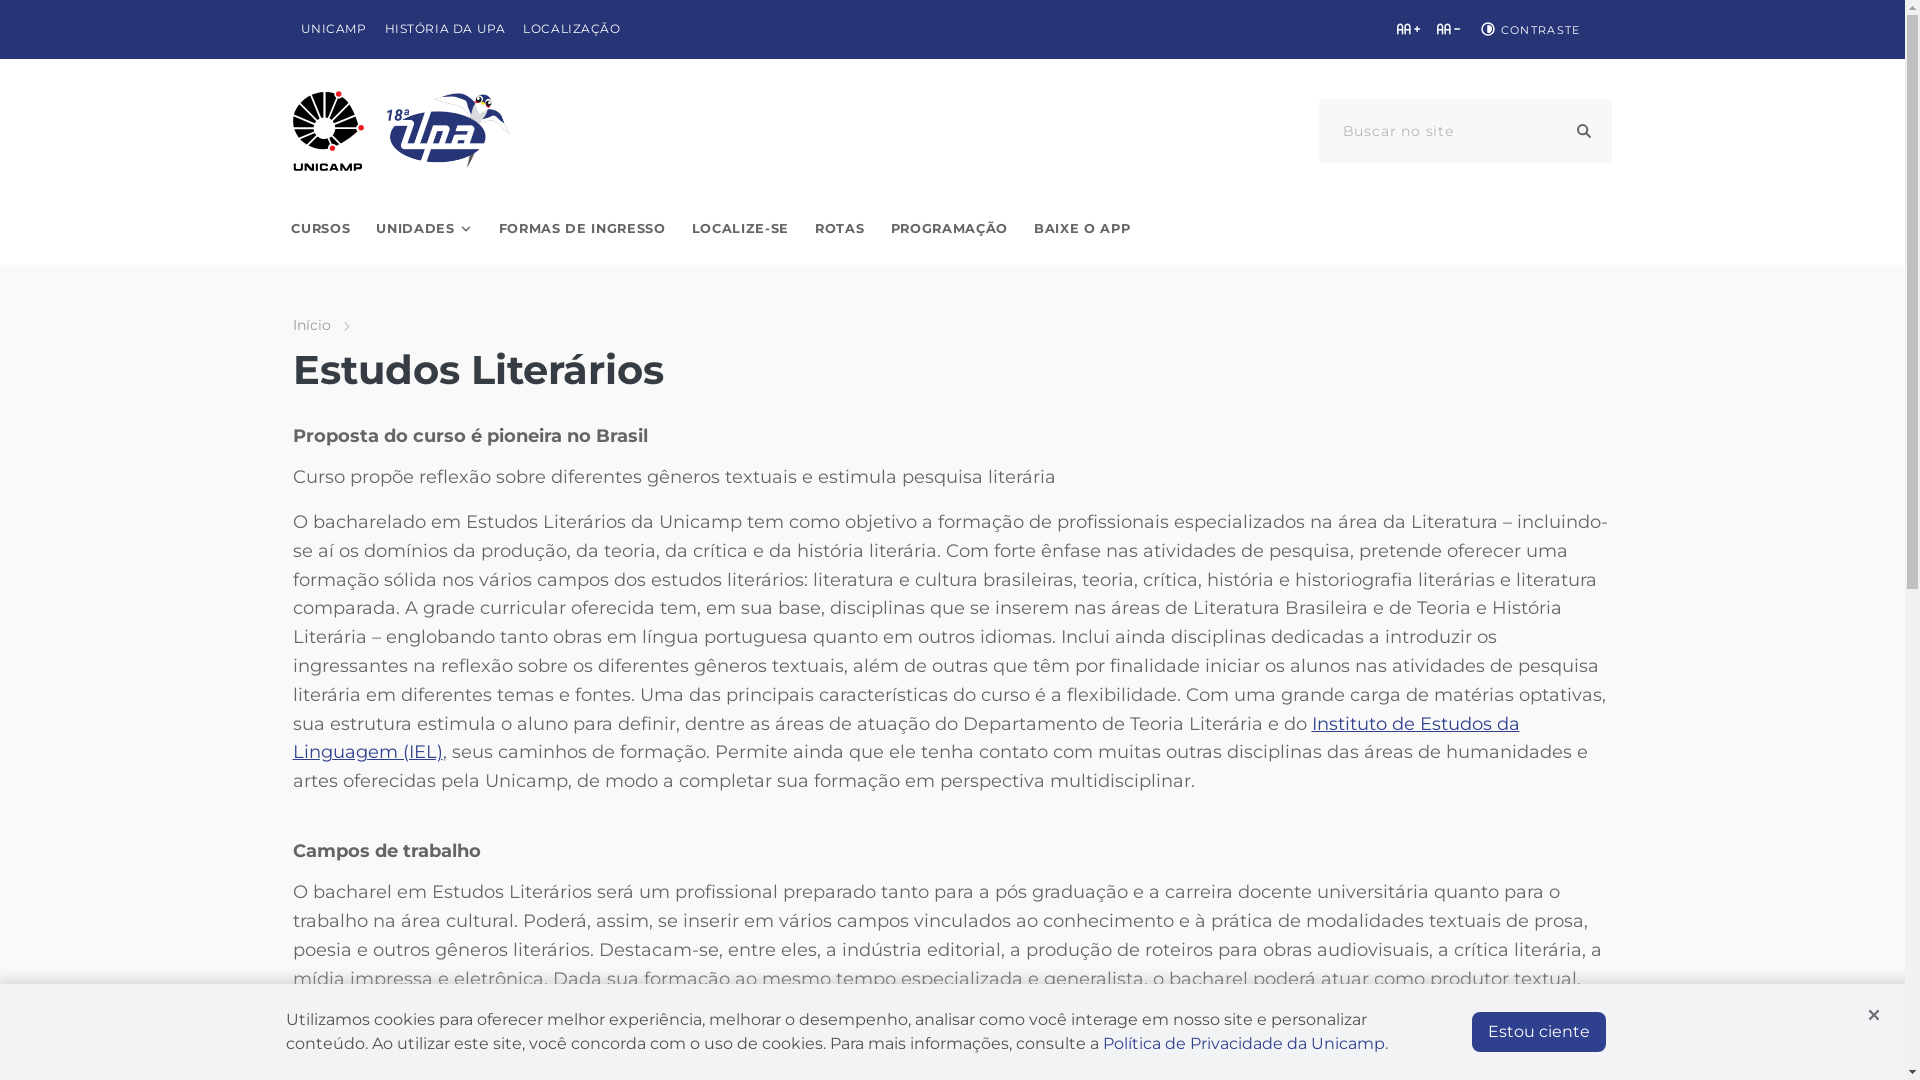  Describe the element at coordinates (424, 230) in the screenshot. I see `UNIDADES` at that location.